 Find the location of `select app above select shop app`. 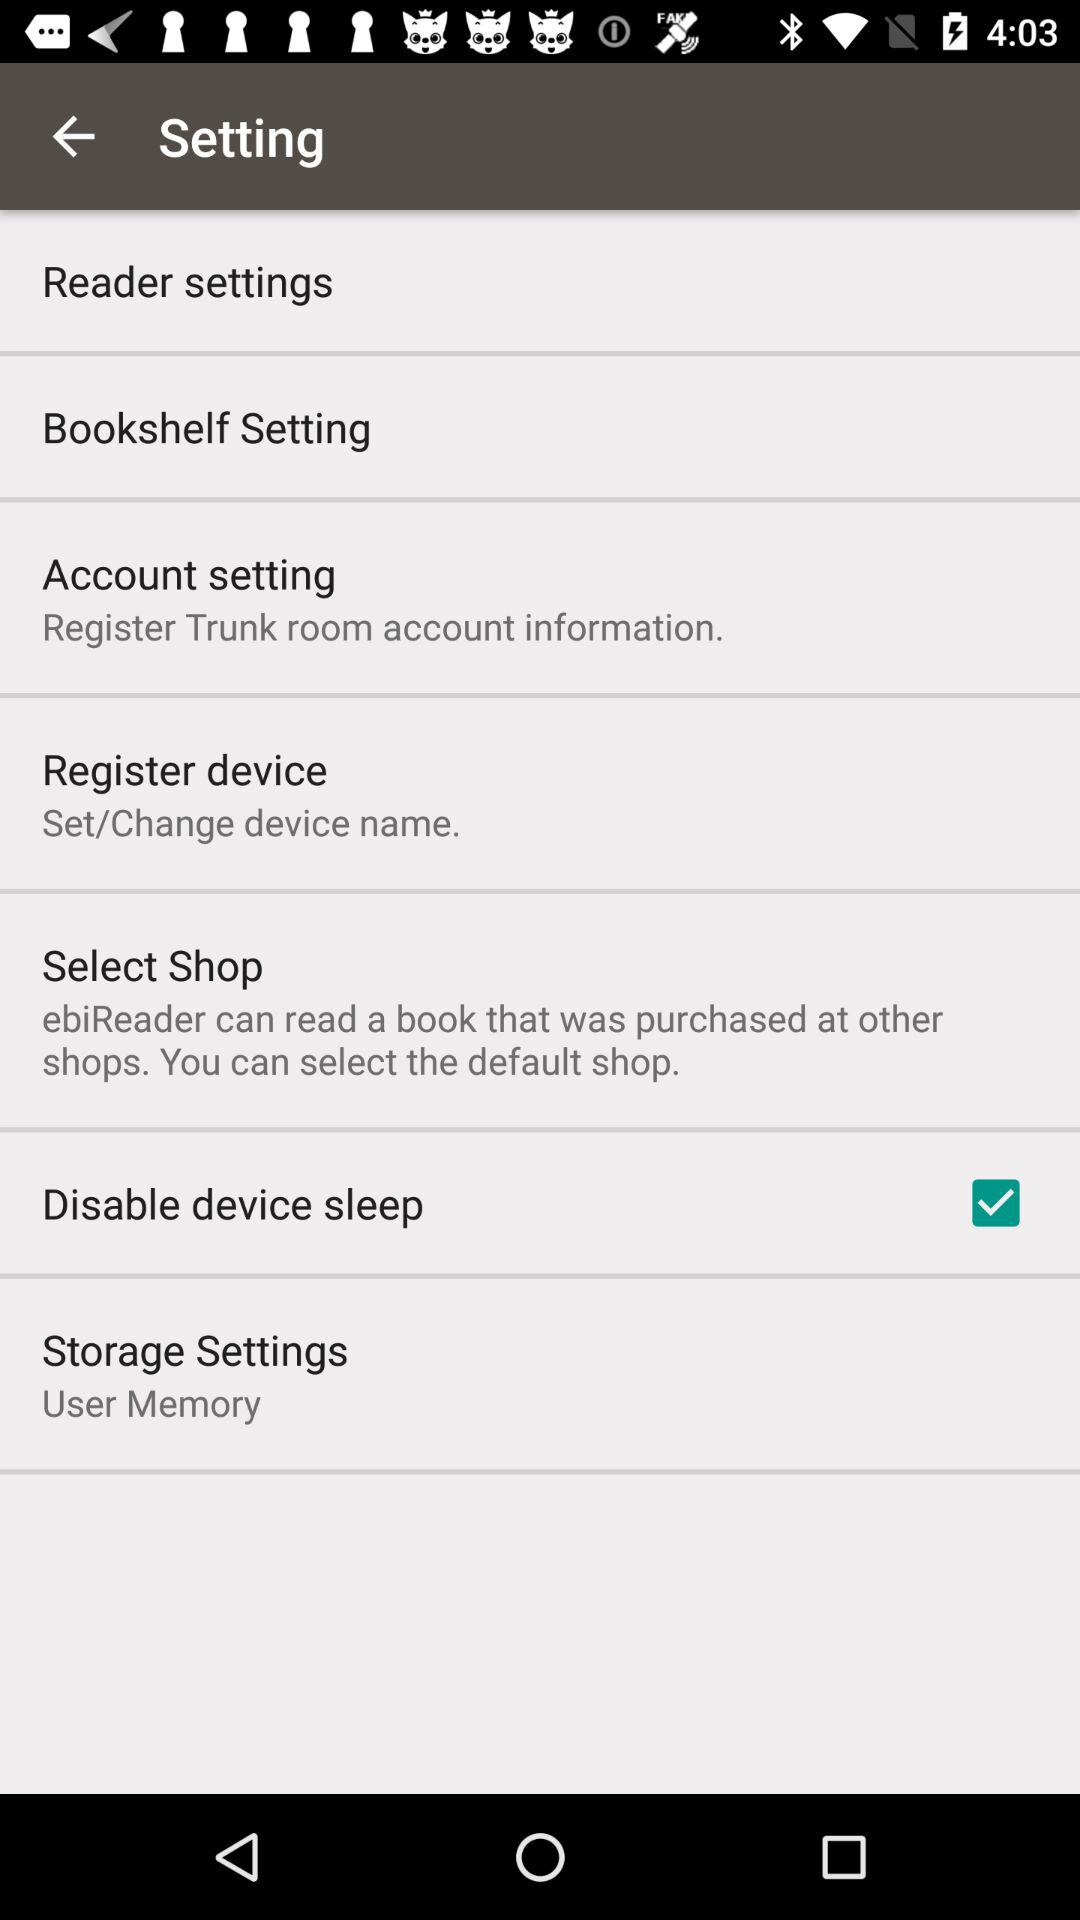

select app above select shop app is located at coordinates (252, 822).